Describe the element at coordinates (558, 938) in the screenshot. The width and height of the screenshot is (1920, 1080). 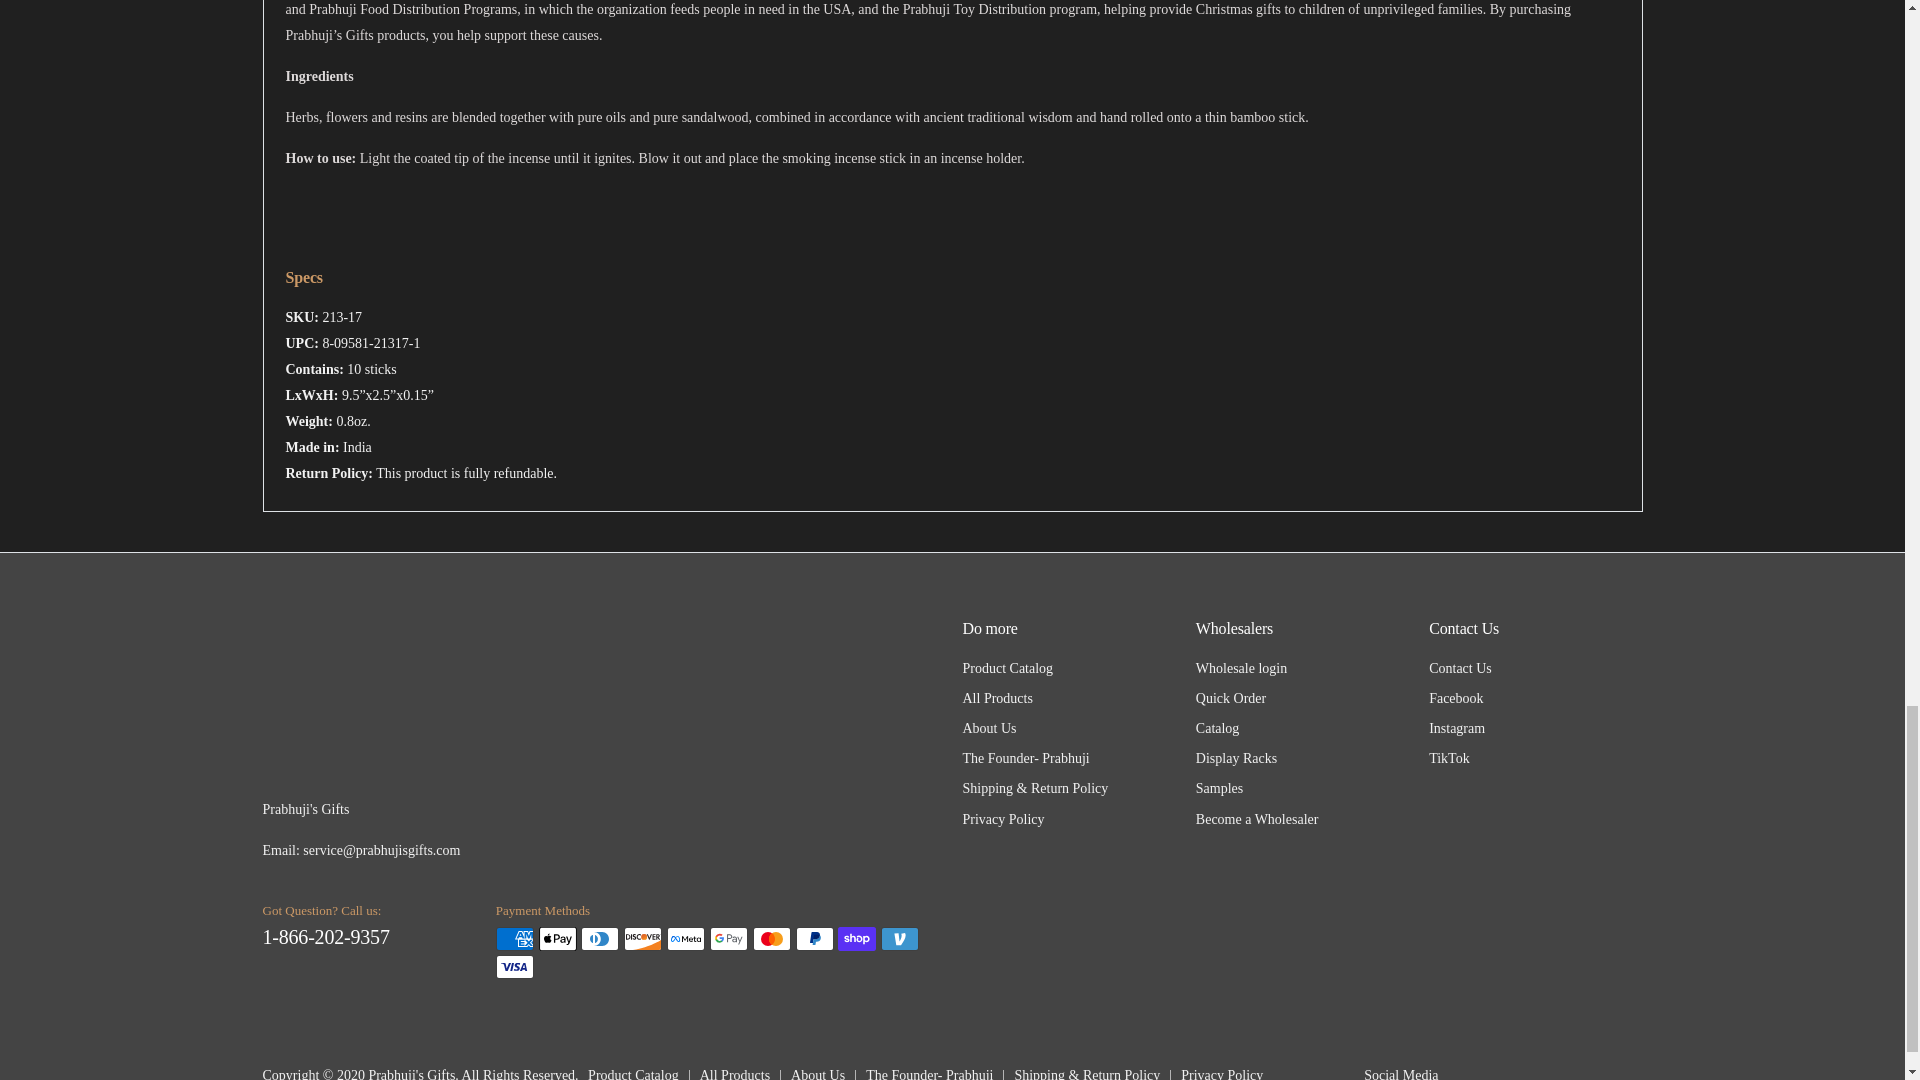
I see `Apple Pay` at that location.